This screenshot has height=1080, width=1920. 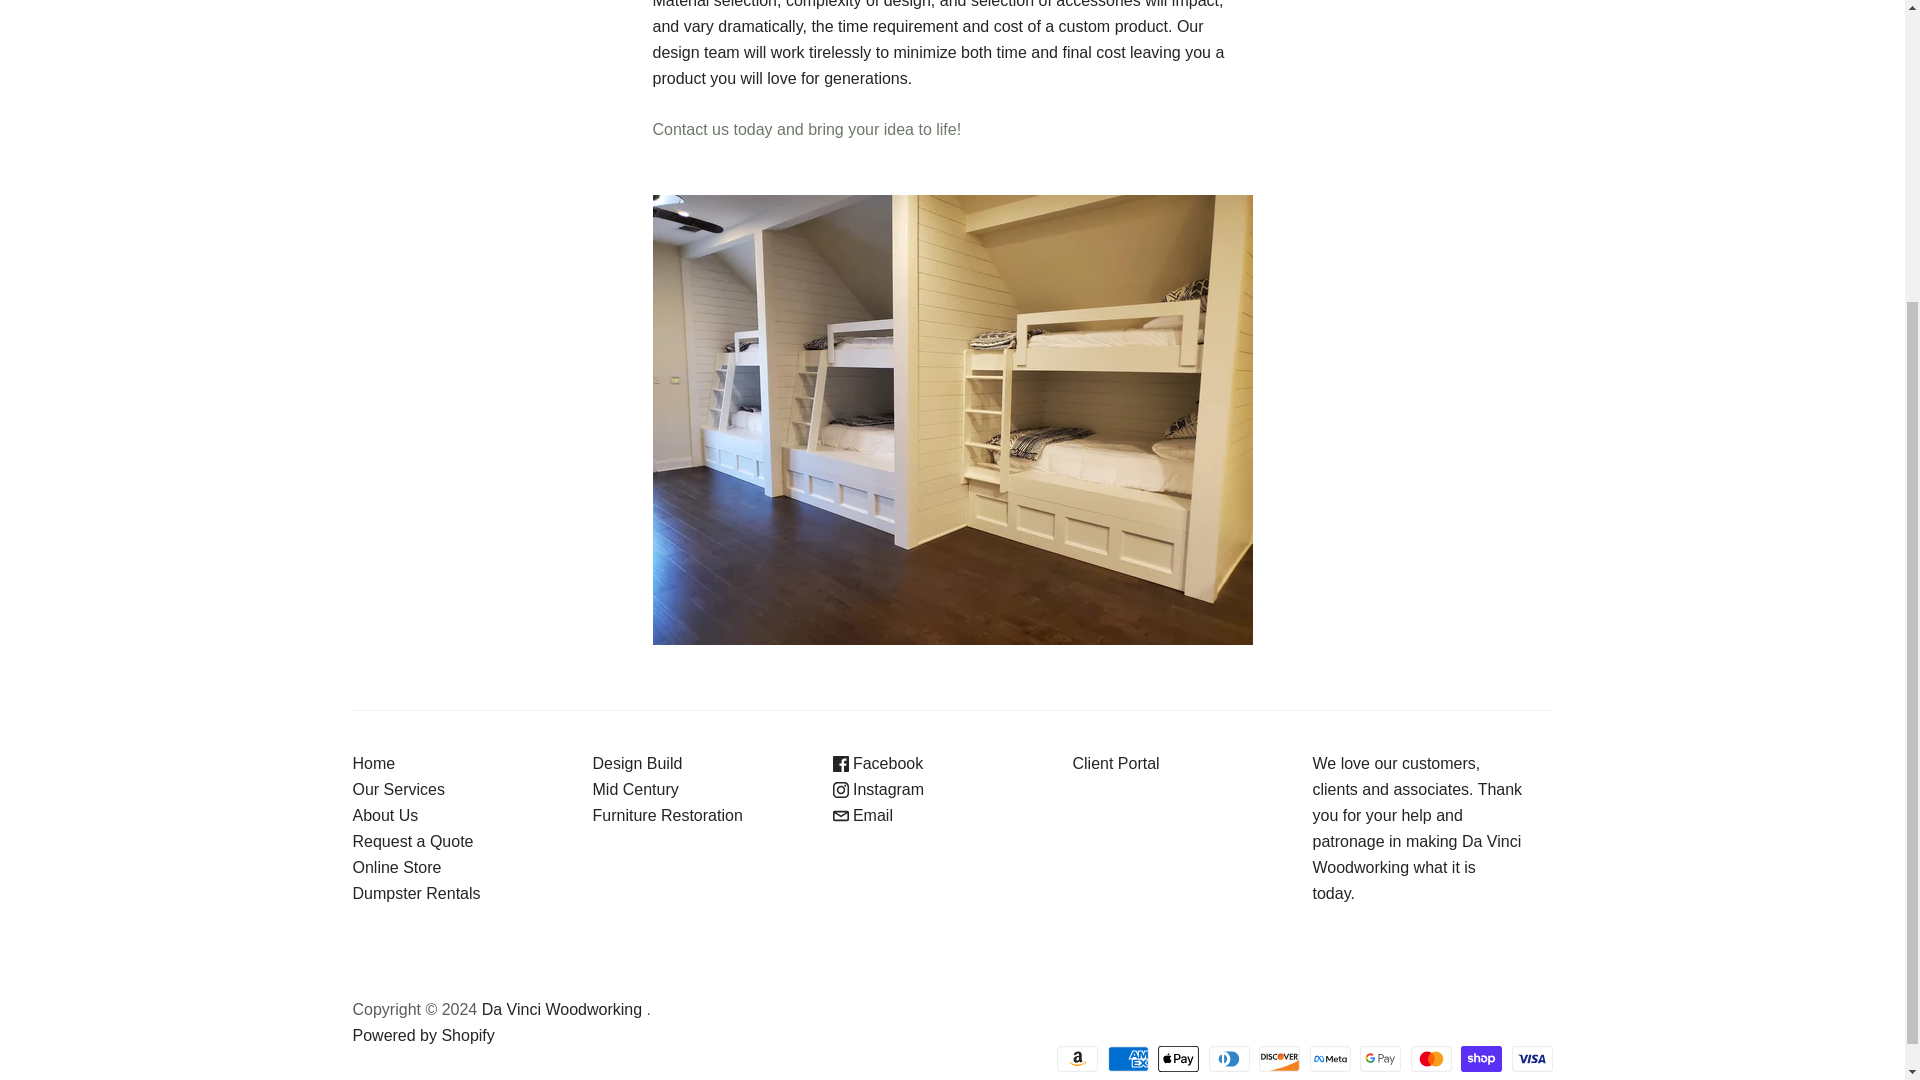 What do you see at coordinates (1532, 1059) in the screenshot?
I see `Visa` at bounding box center [1532, 1059].